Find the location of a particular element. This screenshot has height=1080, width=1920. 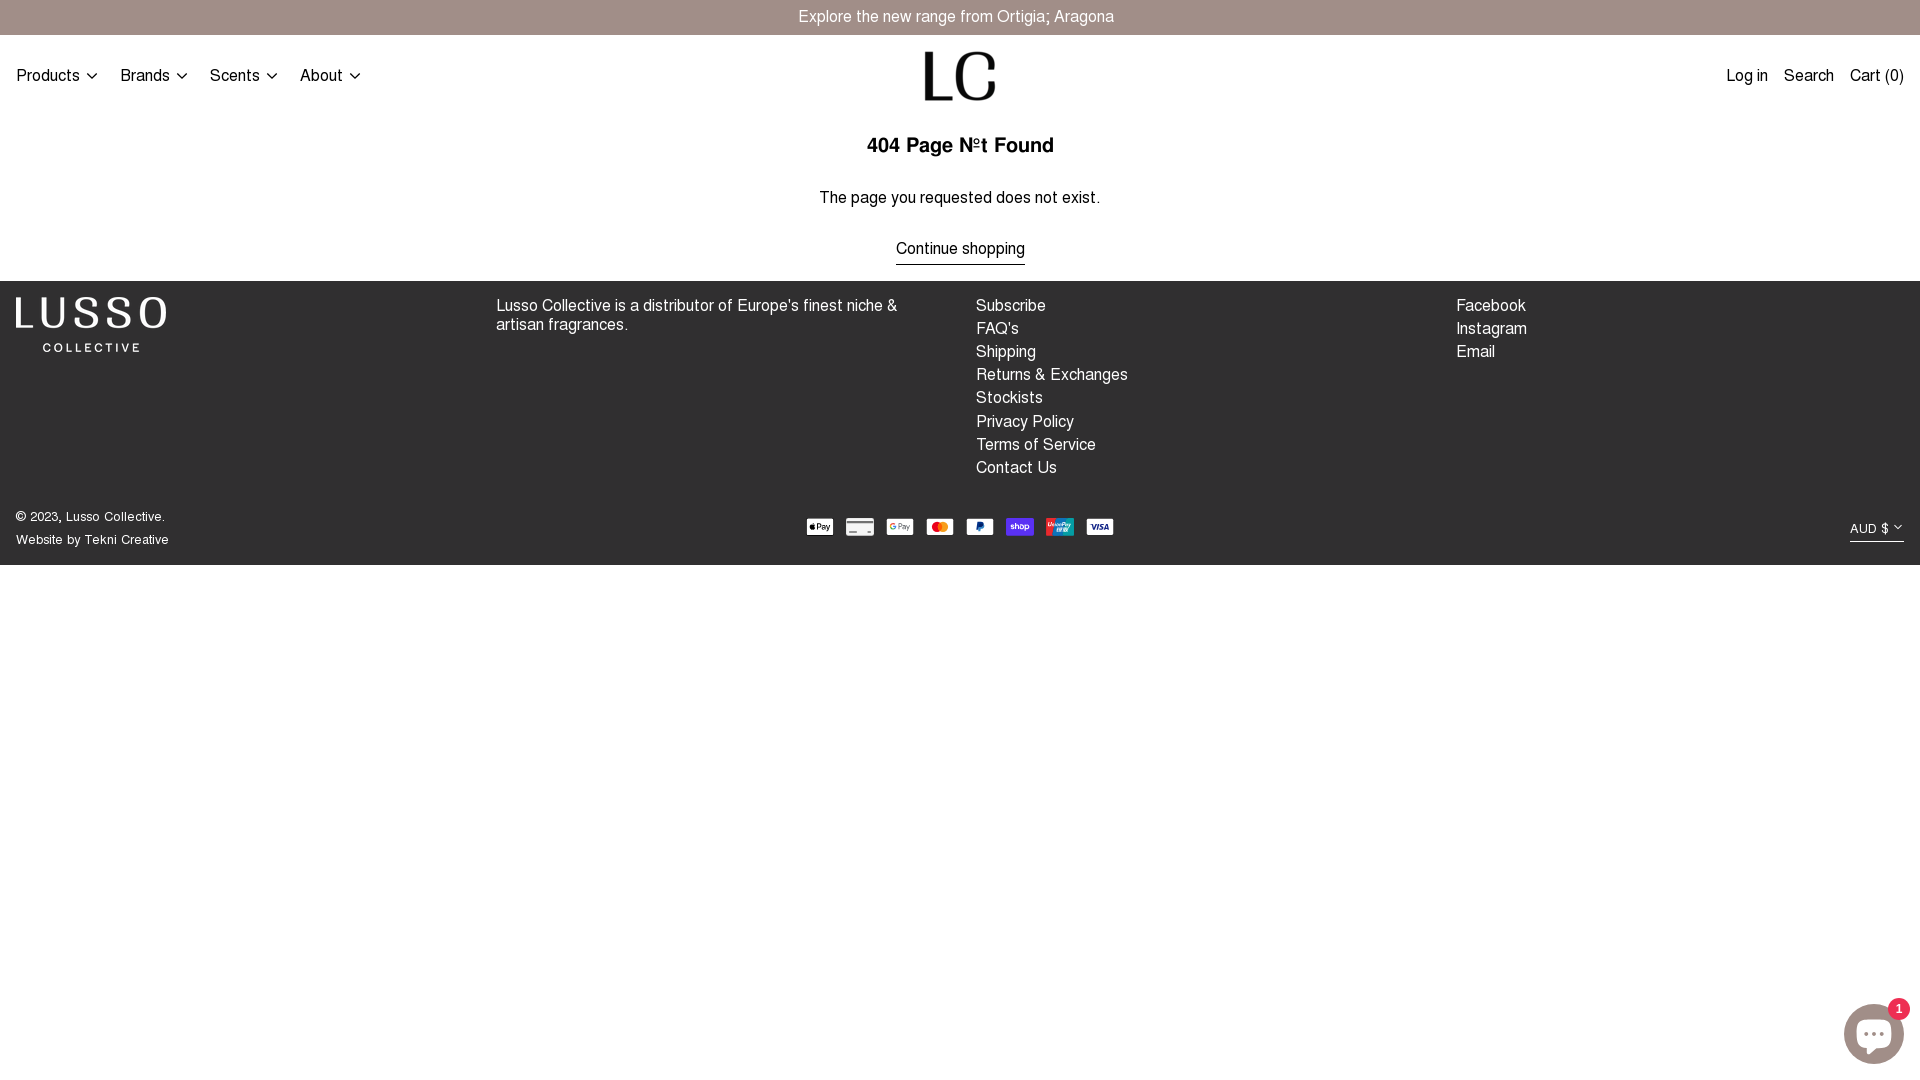

Search is located at coordinates (1809, 76).